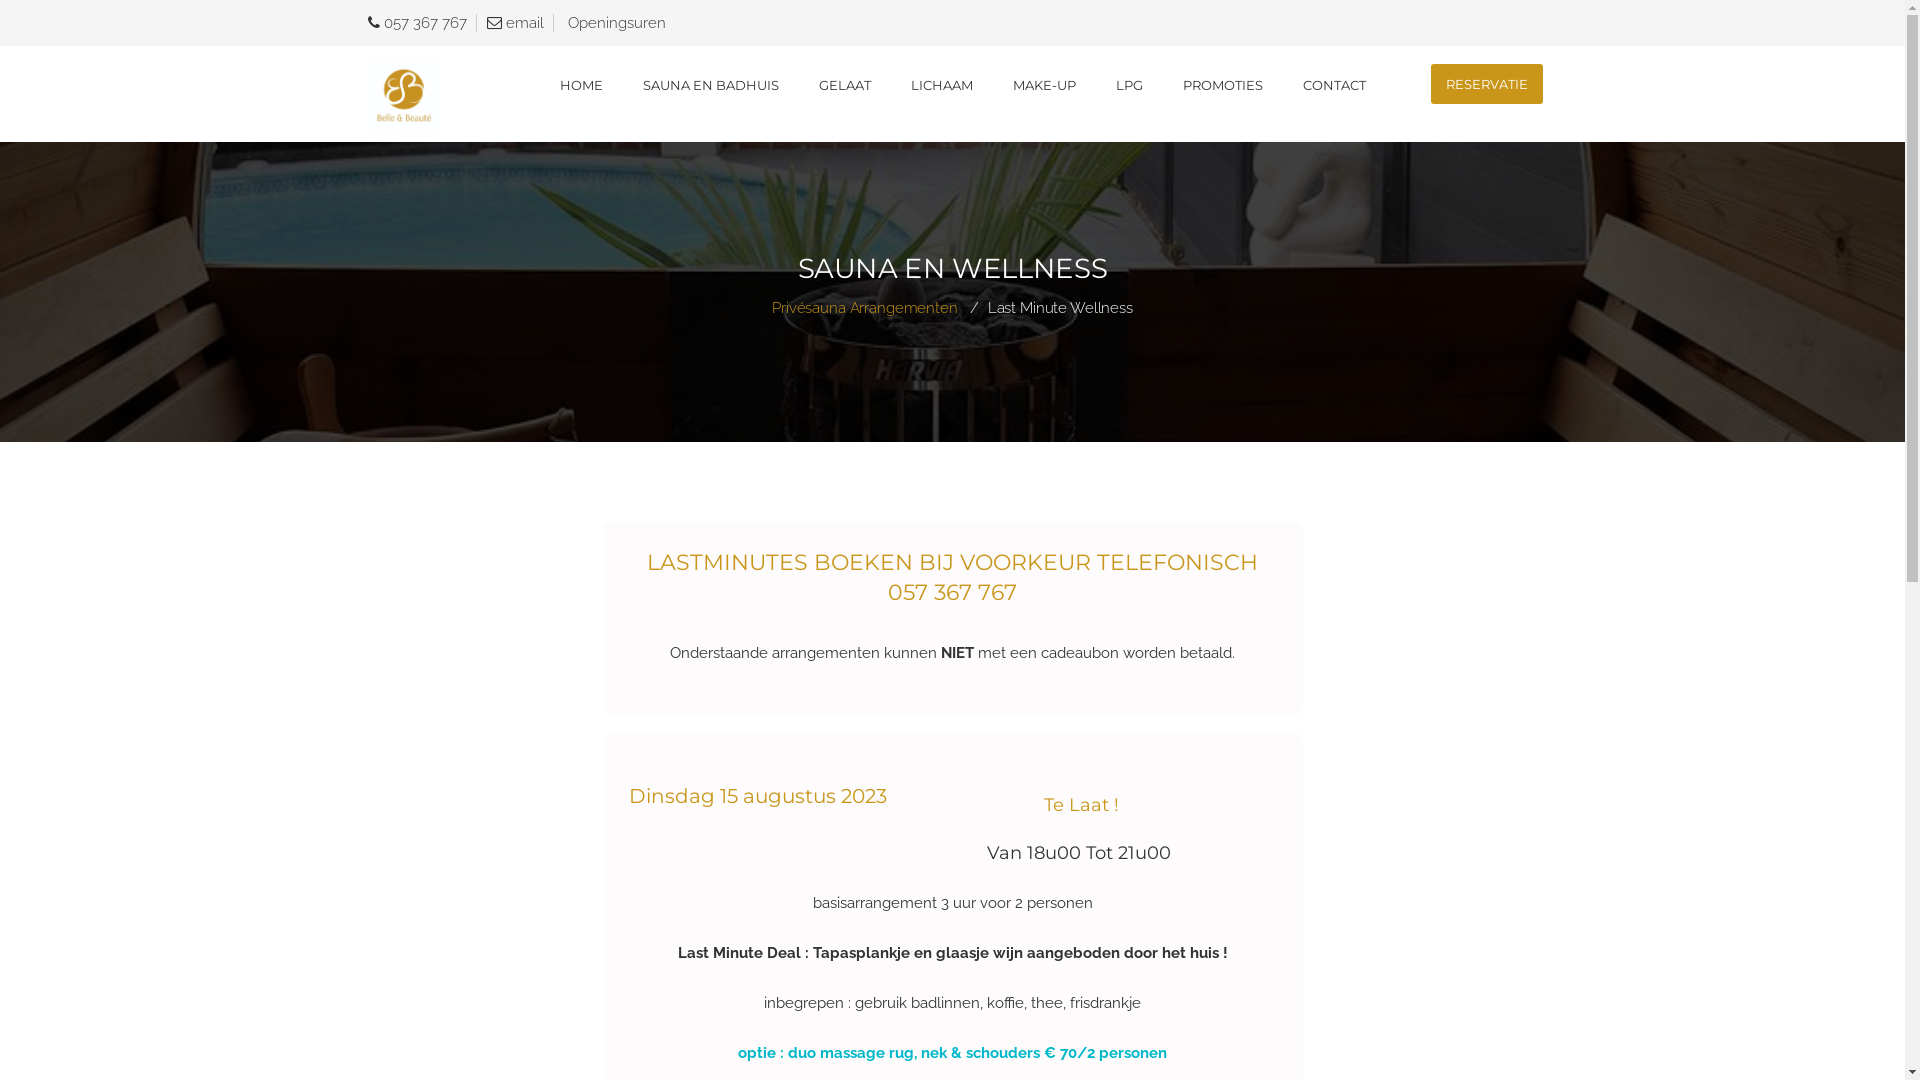  What do you see at coordinates (845, 85) in the screenshot?
I see `GELAAT` at bounding box center [845, 85].